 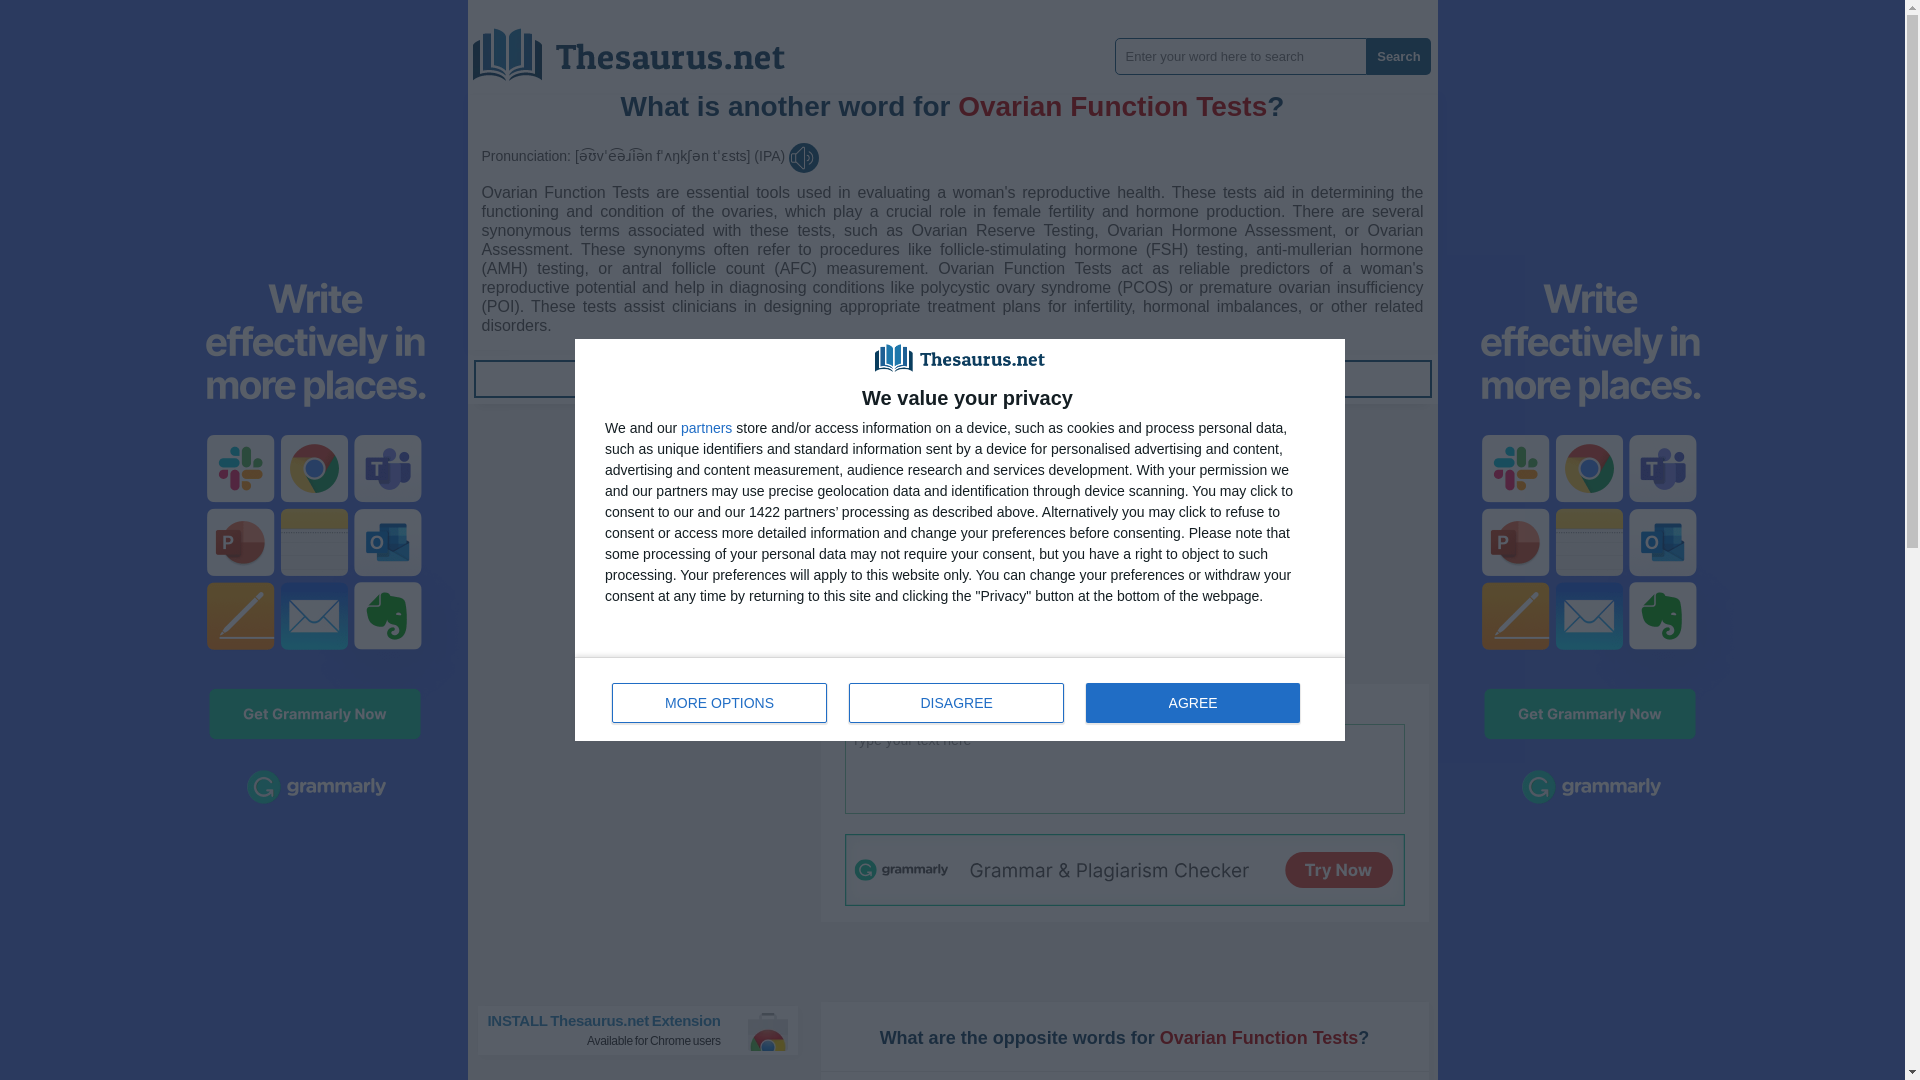 What do you see at coordinates (643, 47) in the screenshot?
I see `Opposite words` at bounding box center [643, 47].